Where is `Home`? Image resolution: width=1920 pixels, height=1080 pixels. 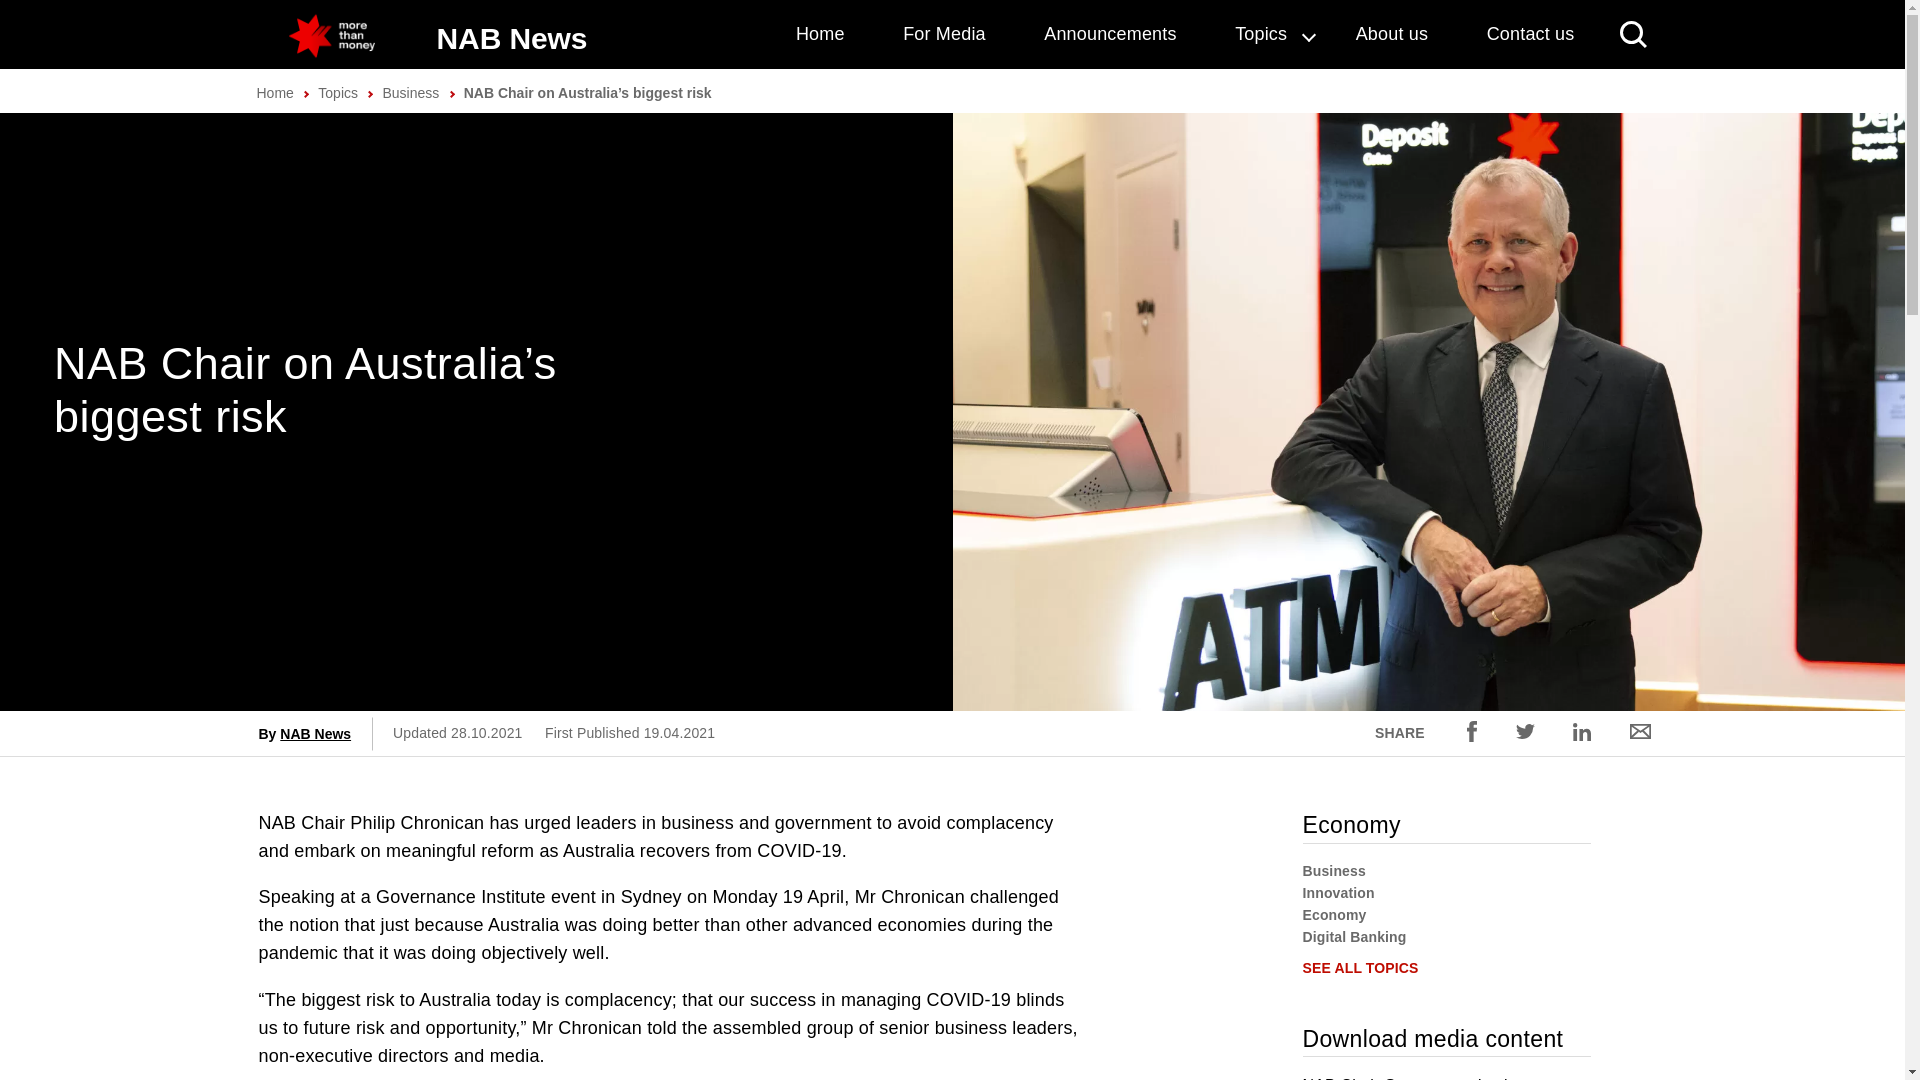
Home is located at coordinates (274, 93).